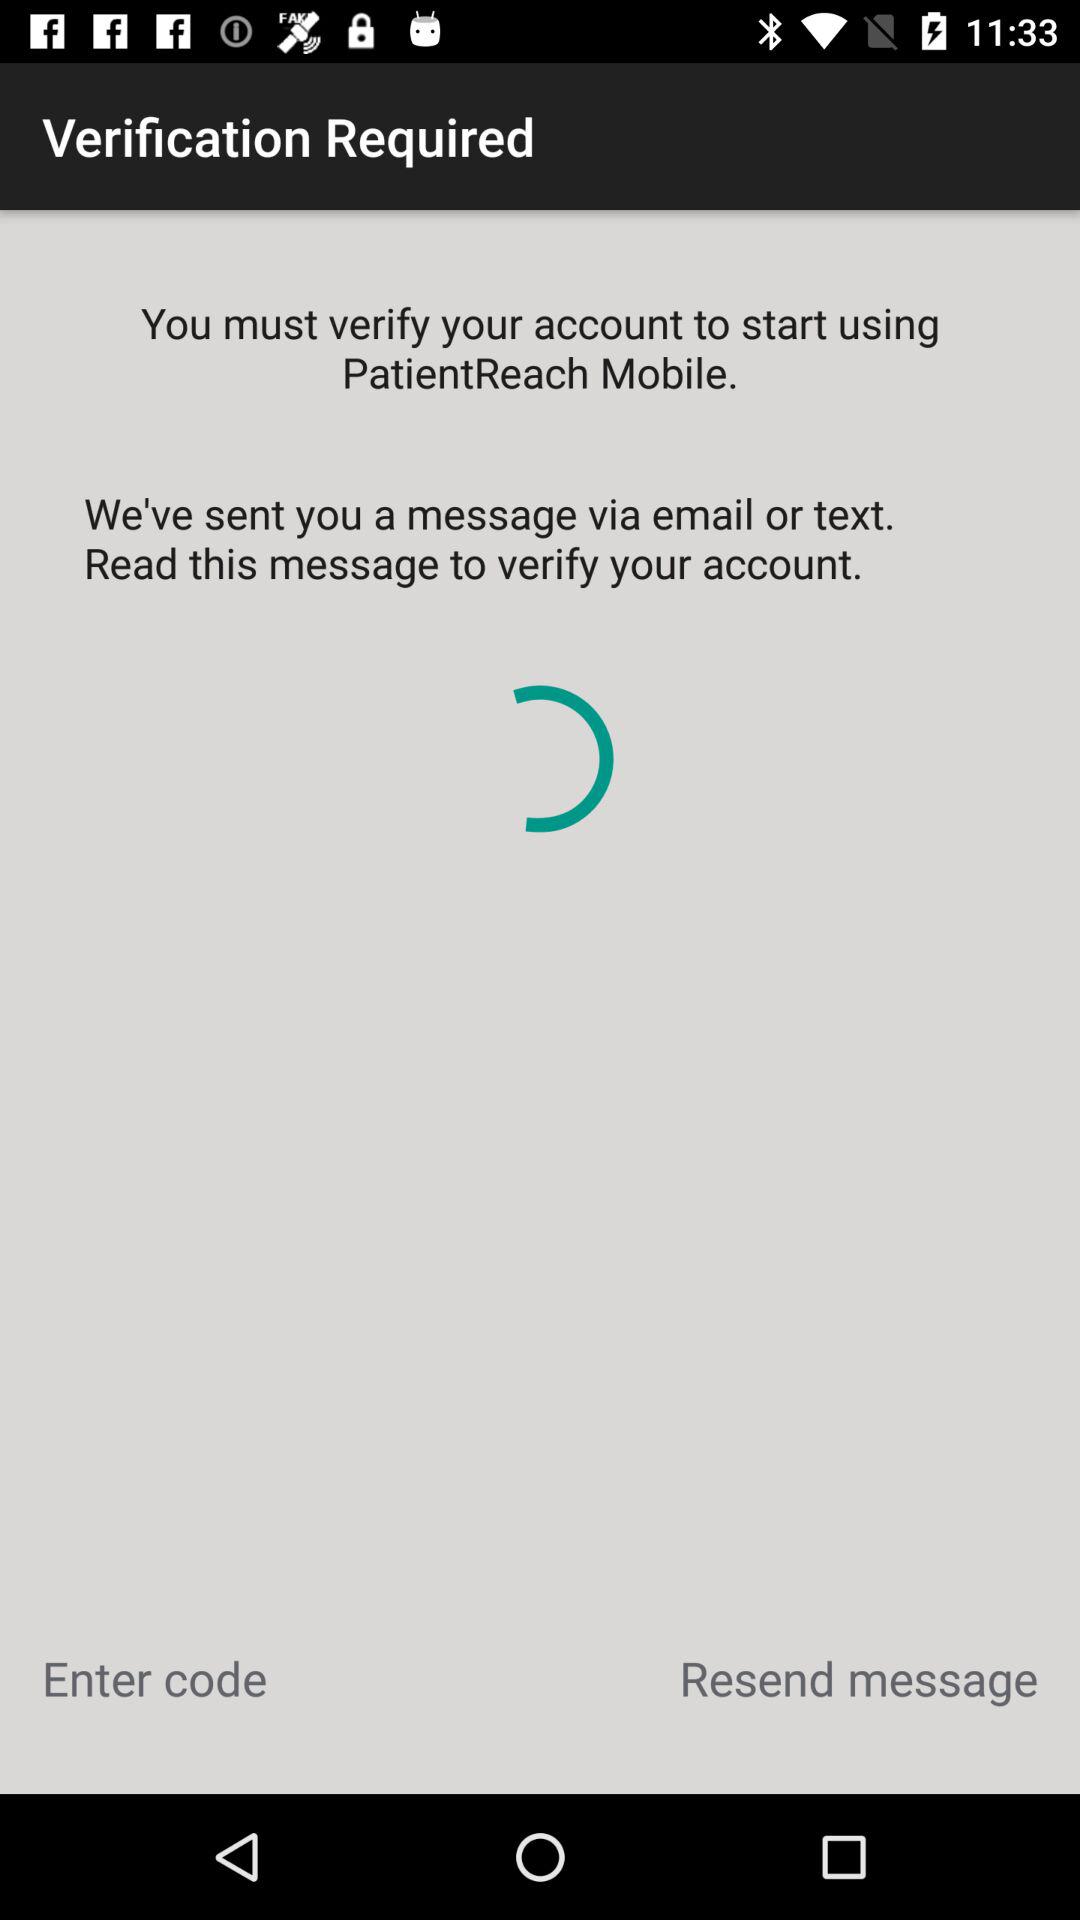 The image size is (1080, 1920). What do you see at coordinates (154, 1678) in the screenshot?
I see `choose the item below we ve sent item` at bounding box center [154, 1678].